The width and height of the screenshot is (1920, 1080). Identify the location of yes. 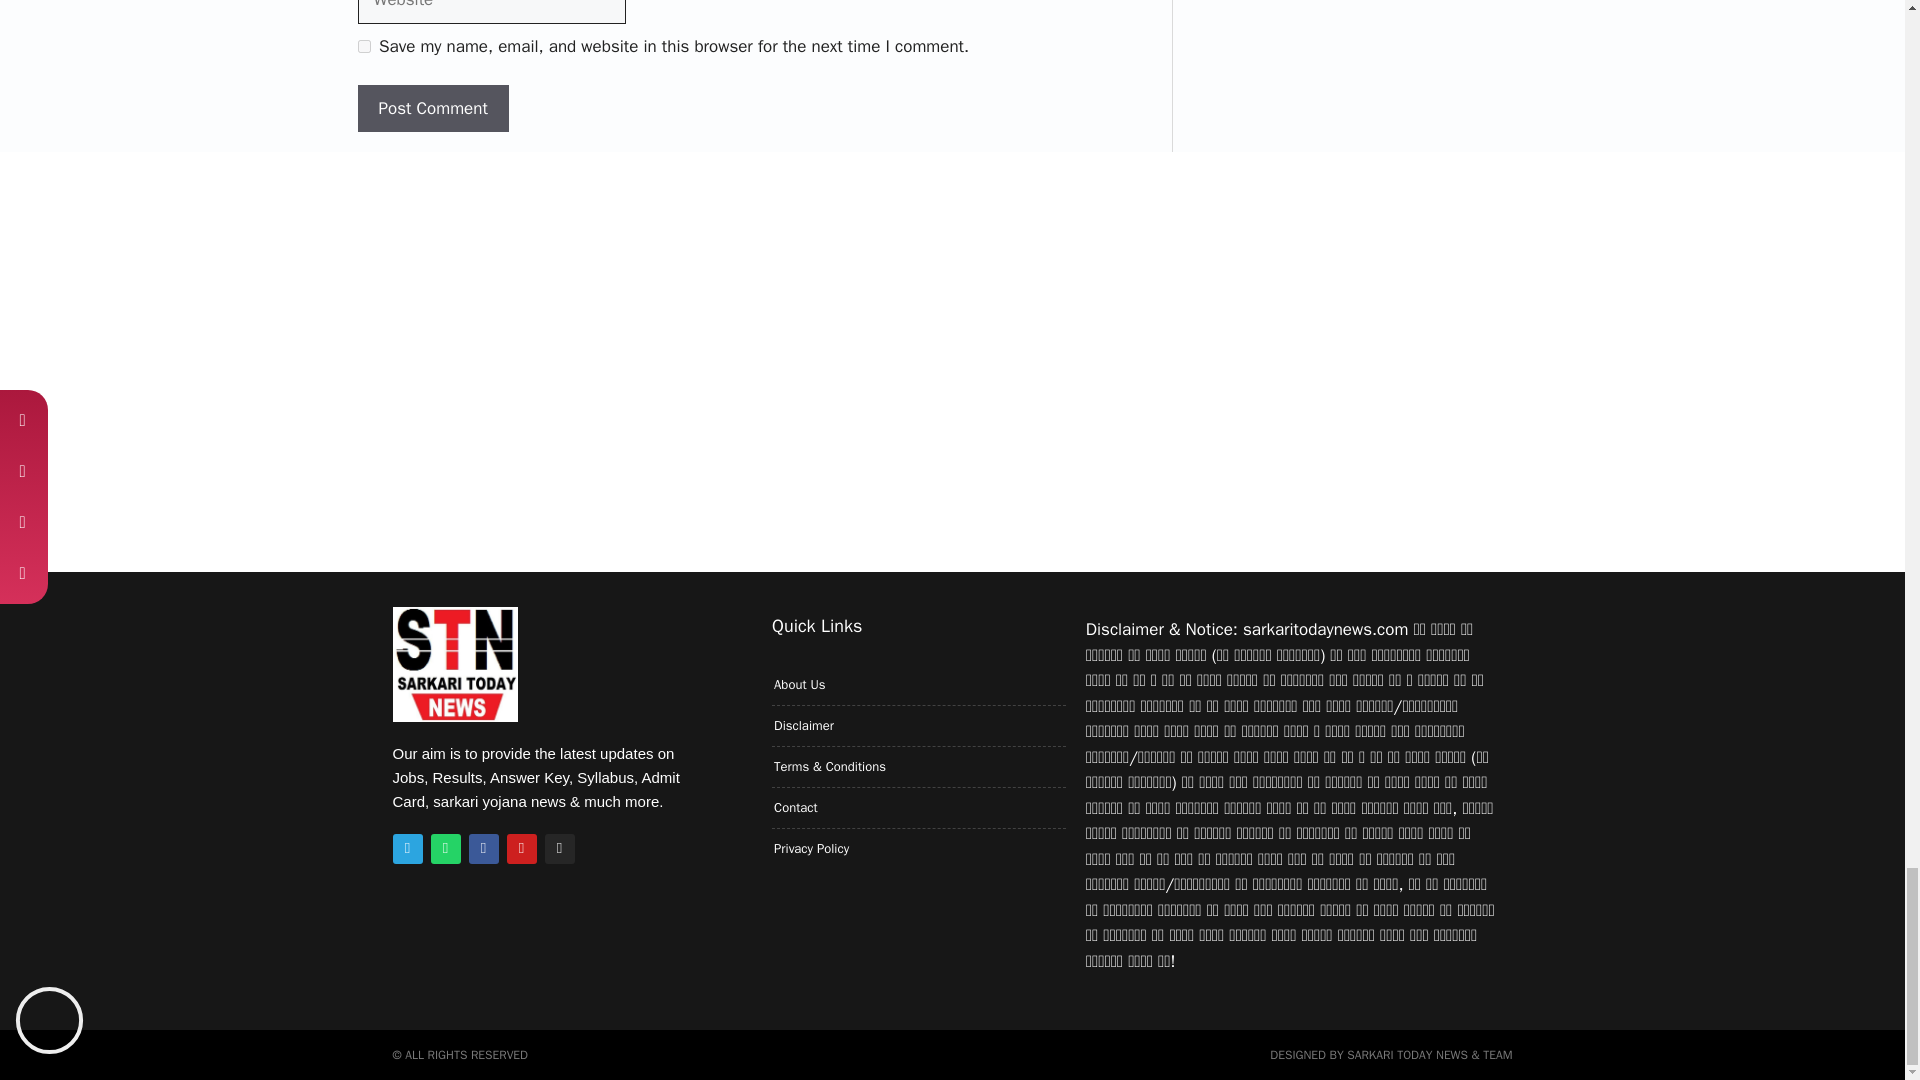
(364, 46).